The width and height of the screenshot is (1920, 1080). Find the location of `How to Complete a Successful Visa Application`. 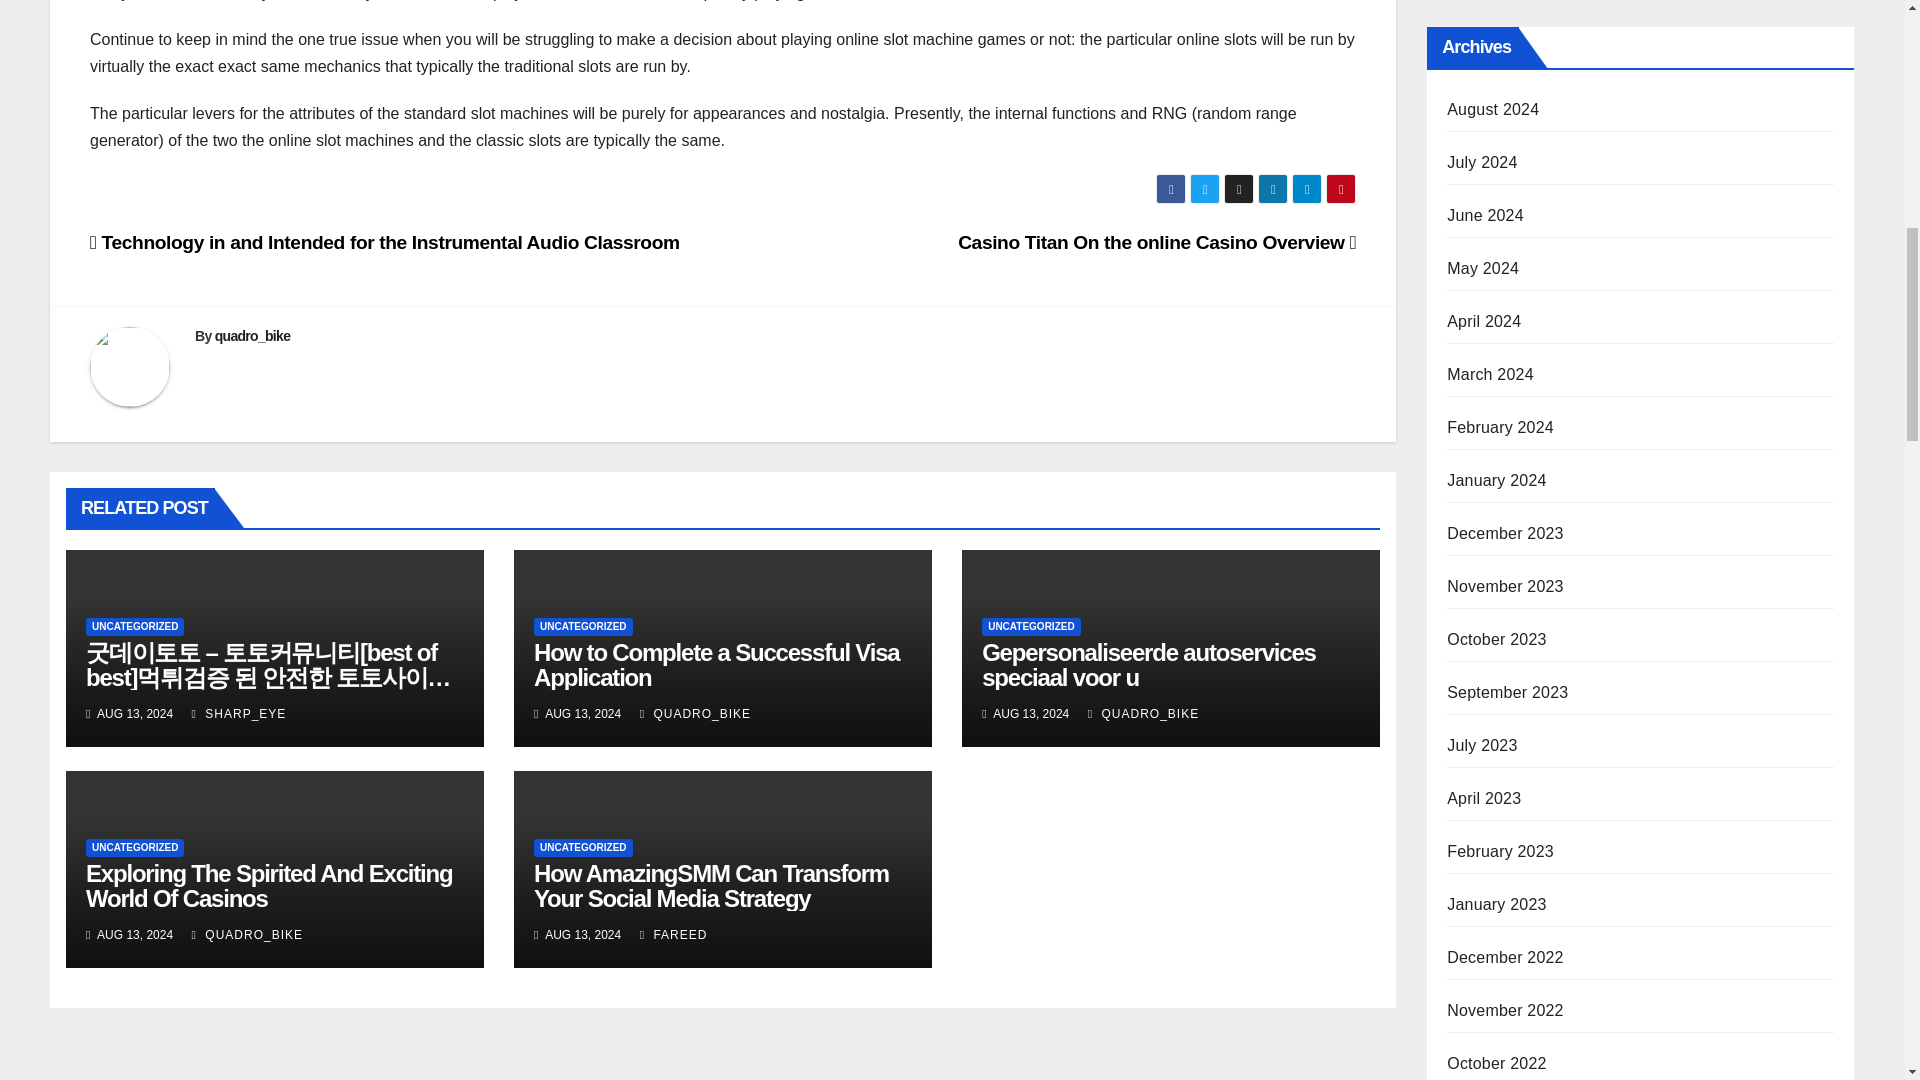

How to Complete a Successful Visa Application is located at coordinates (716, 665).